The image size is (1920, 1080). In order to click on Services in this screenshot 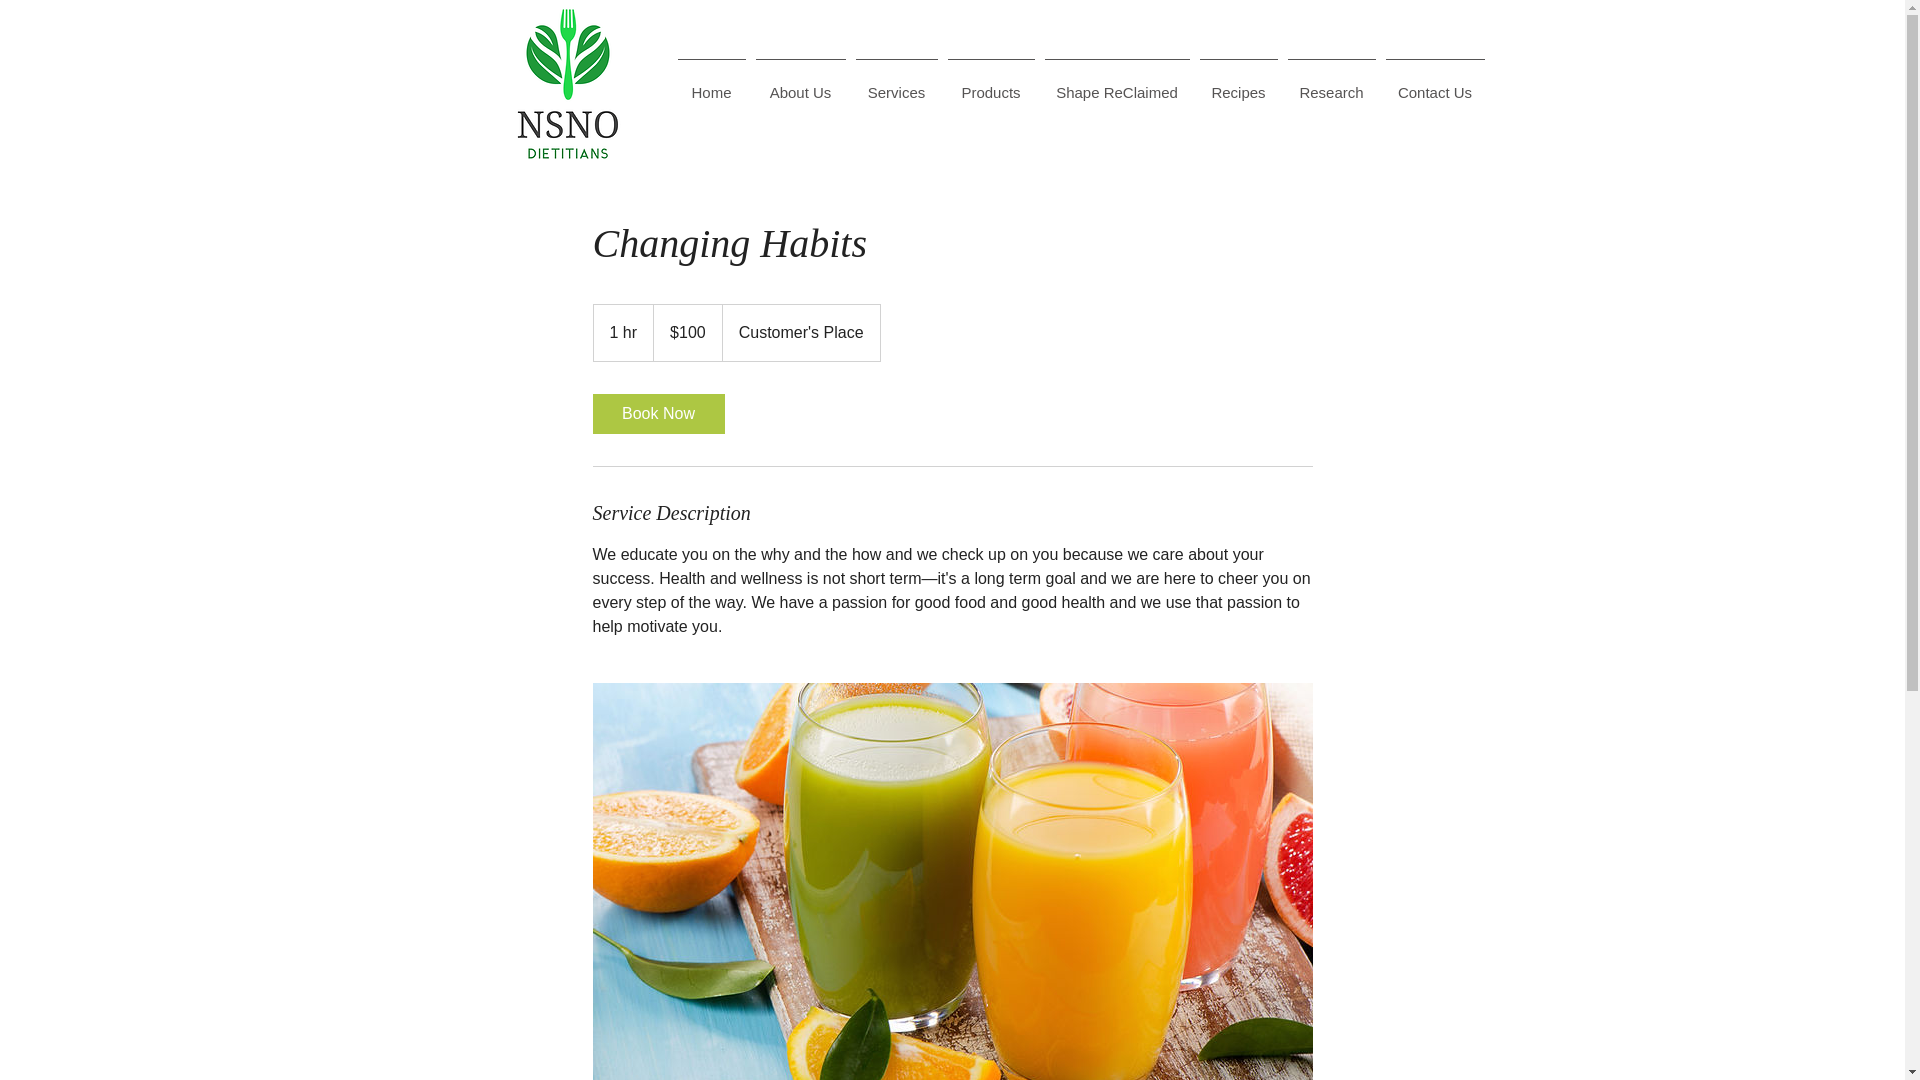, I will do `click(896, 84)`.